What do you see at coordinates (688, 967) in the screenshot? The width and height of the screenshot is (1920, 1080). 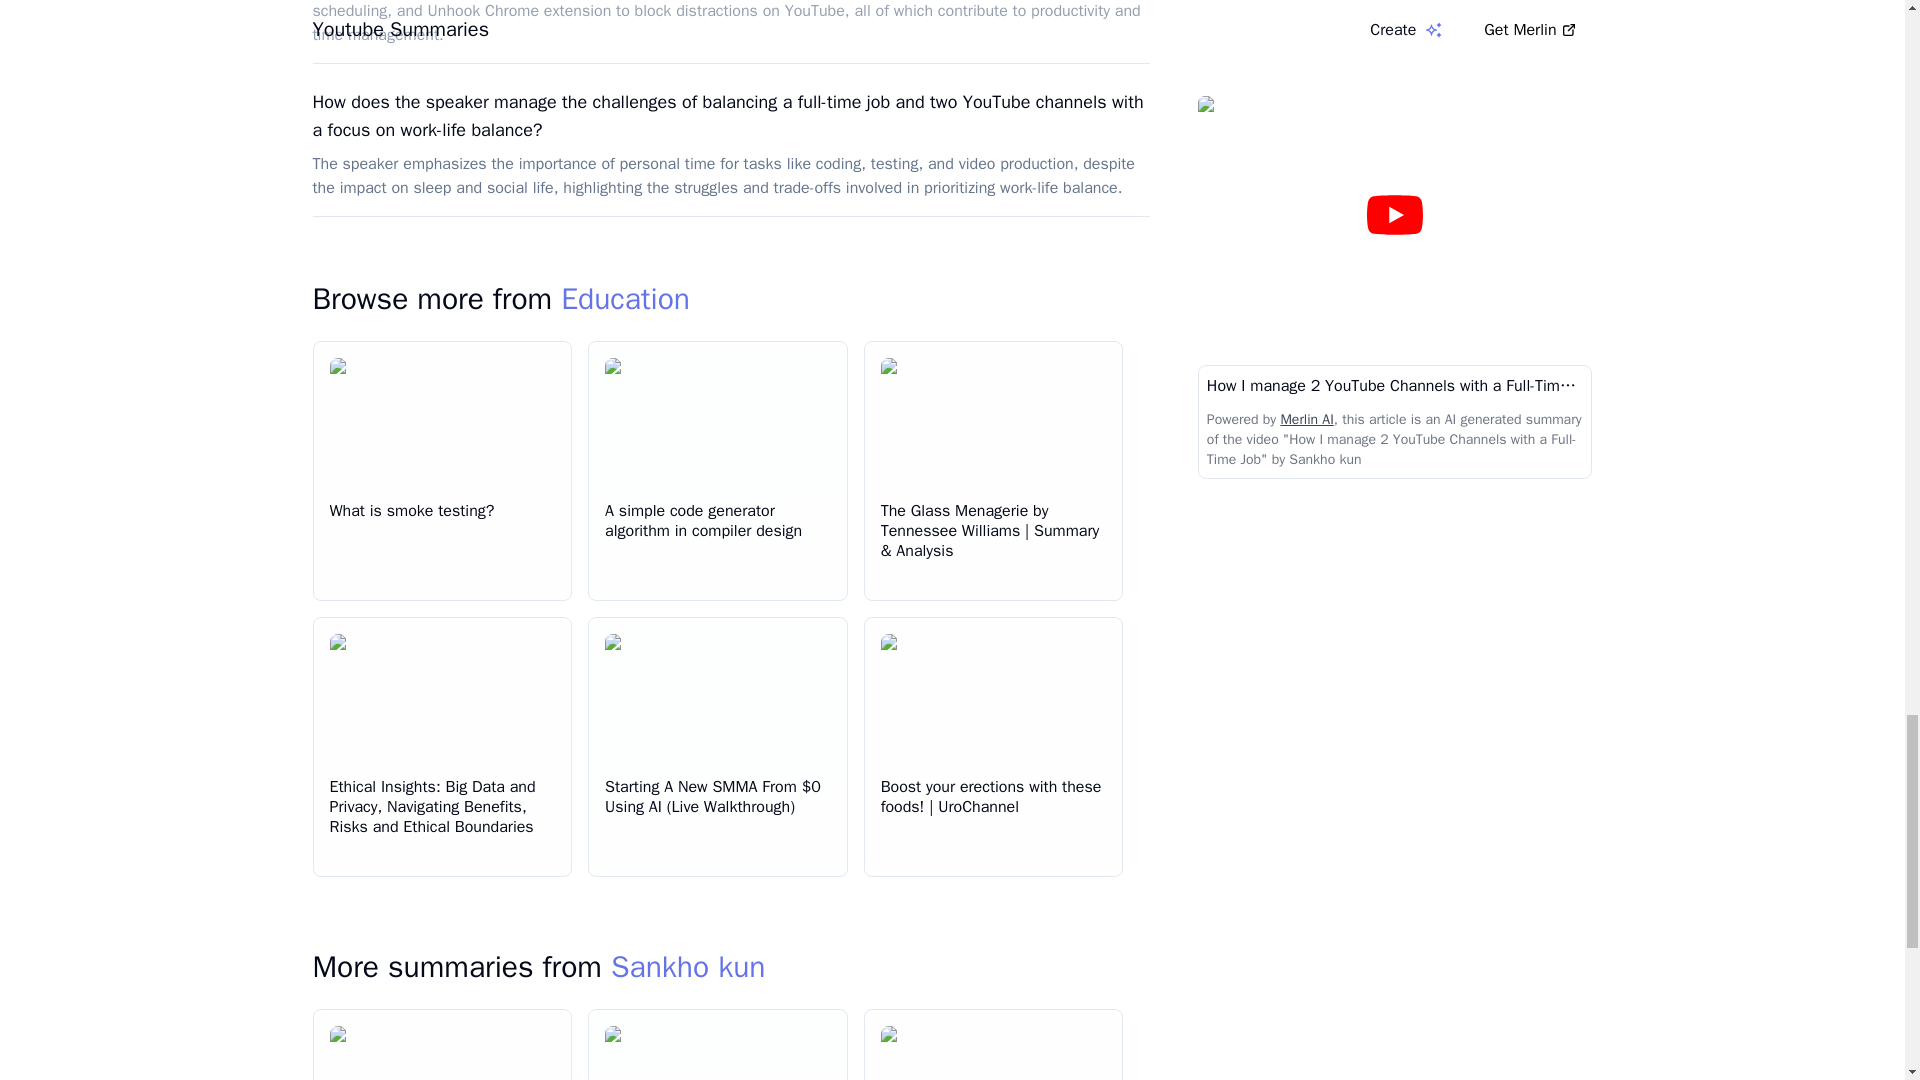 I see `Sankho kun` at bounding box center [688, 967].